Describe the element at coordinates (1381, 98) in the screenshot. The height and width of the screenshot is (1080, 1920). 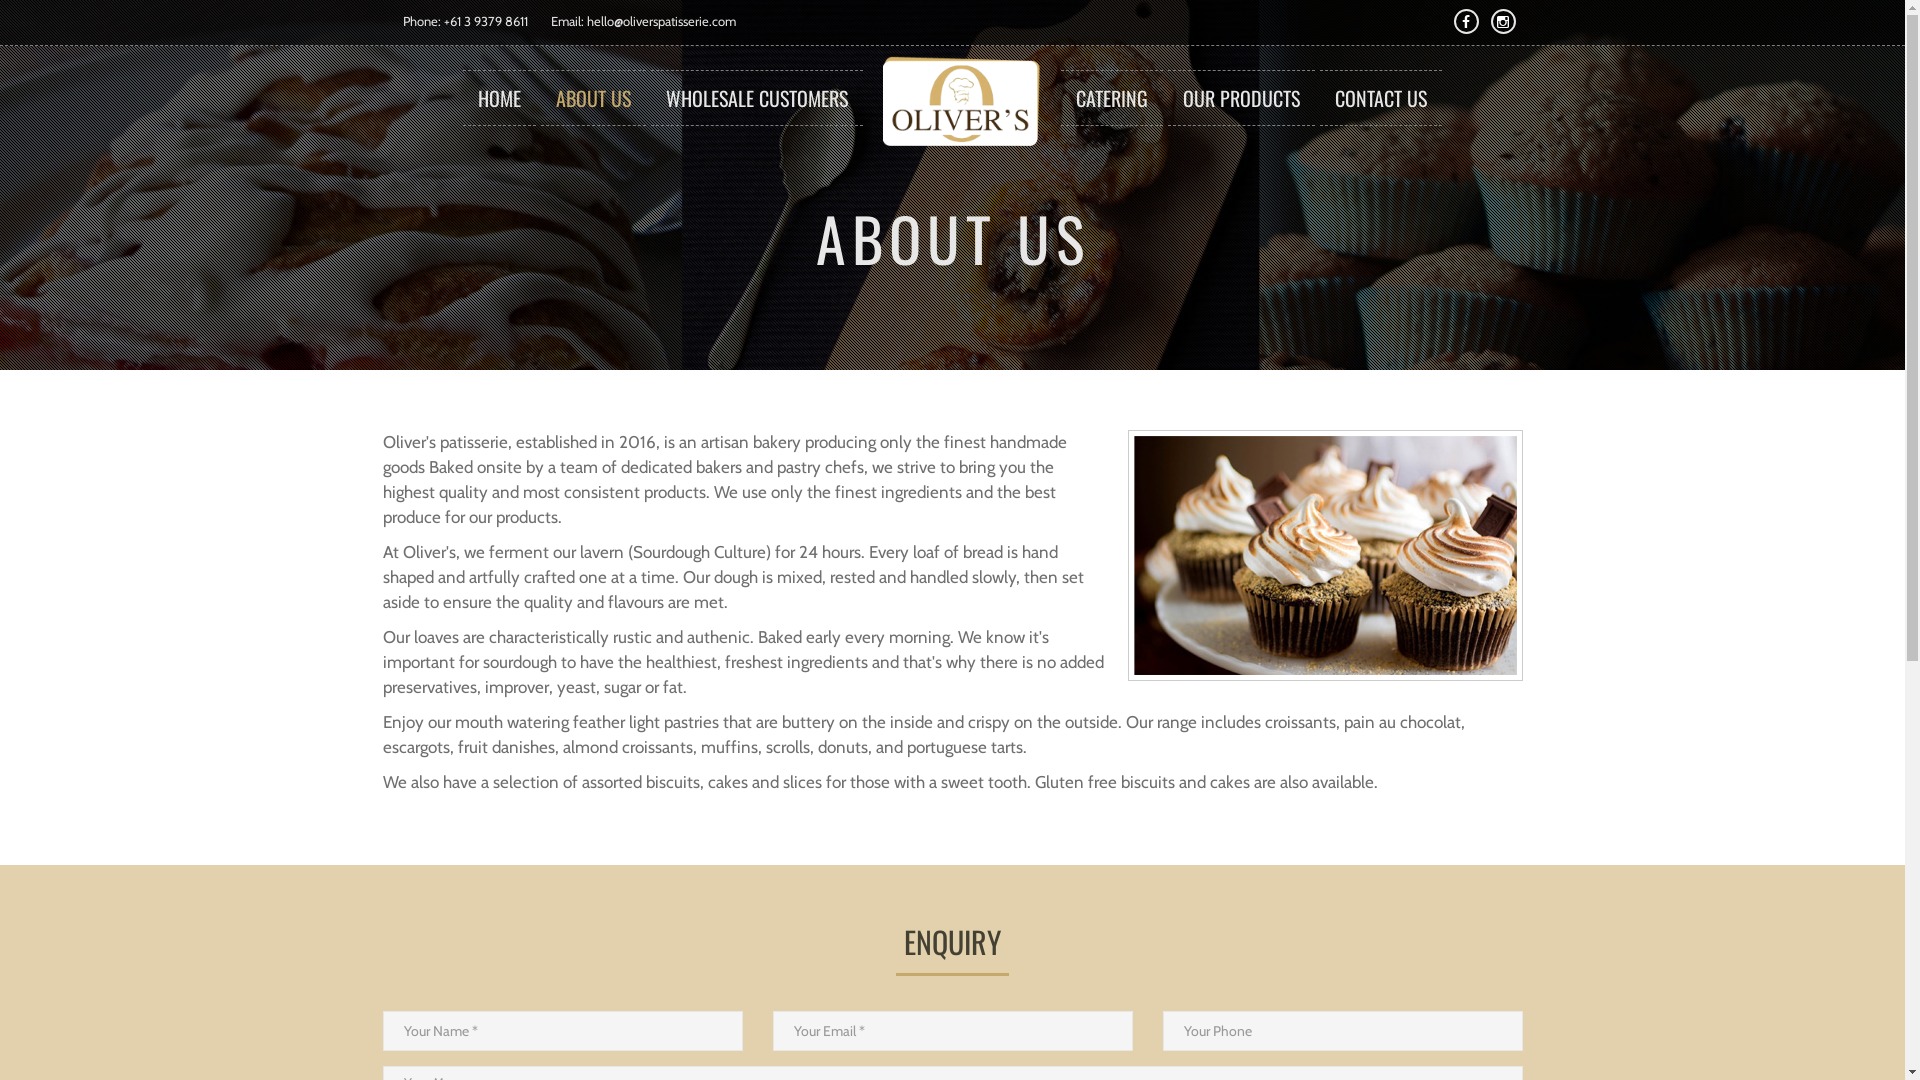
I see `CONTACT US` at that location.